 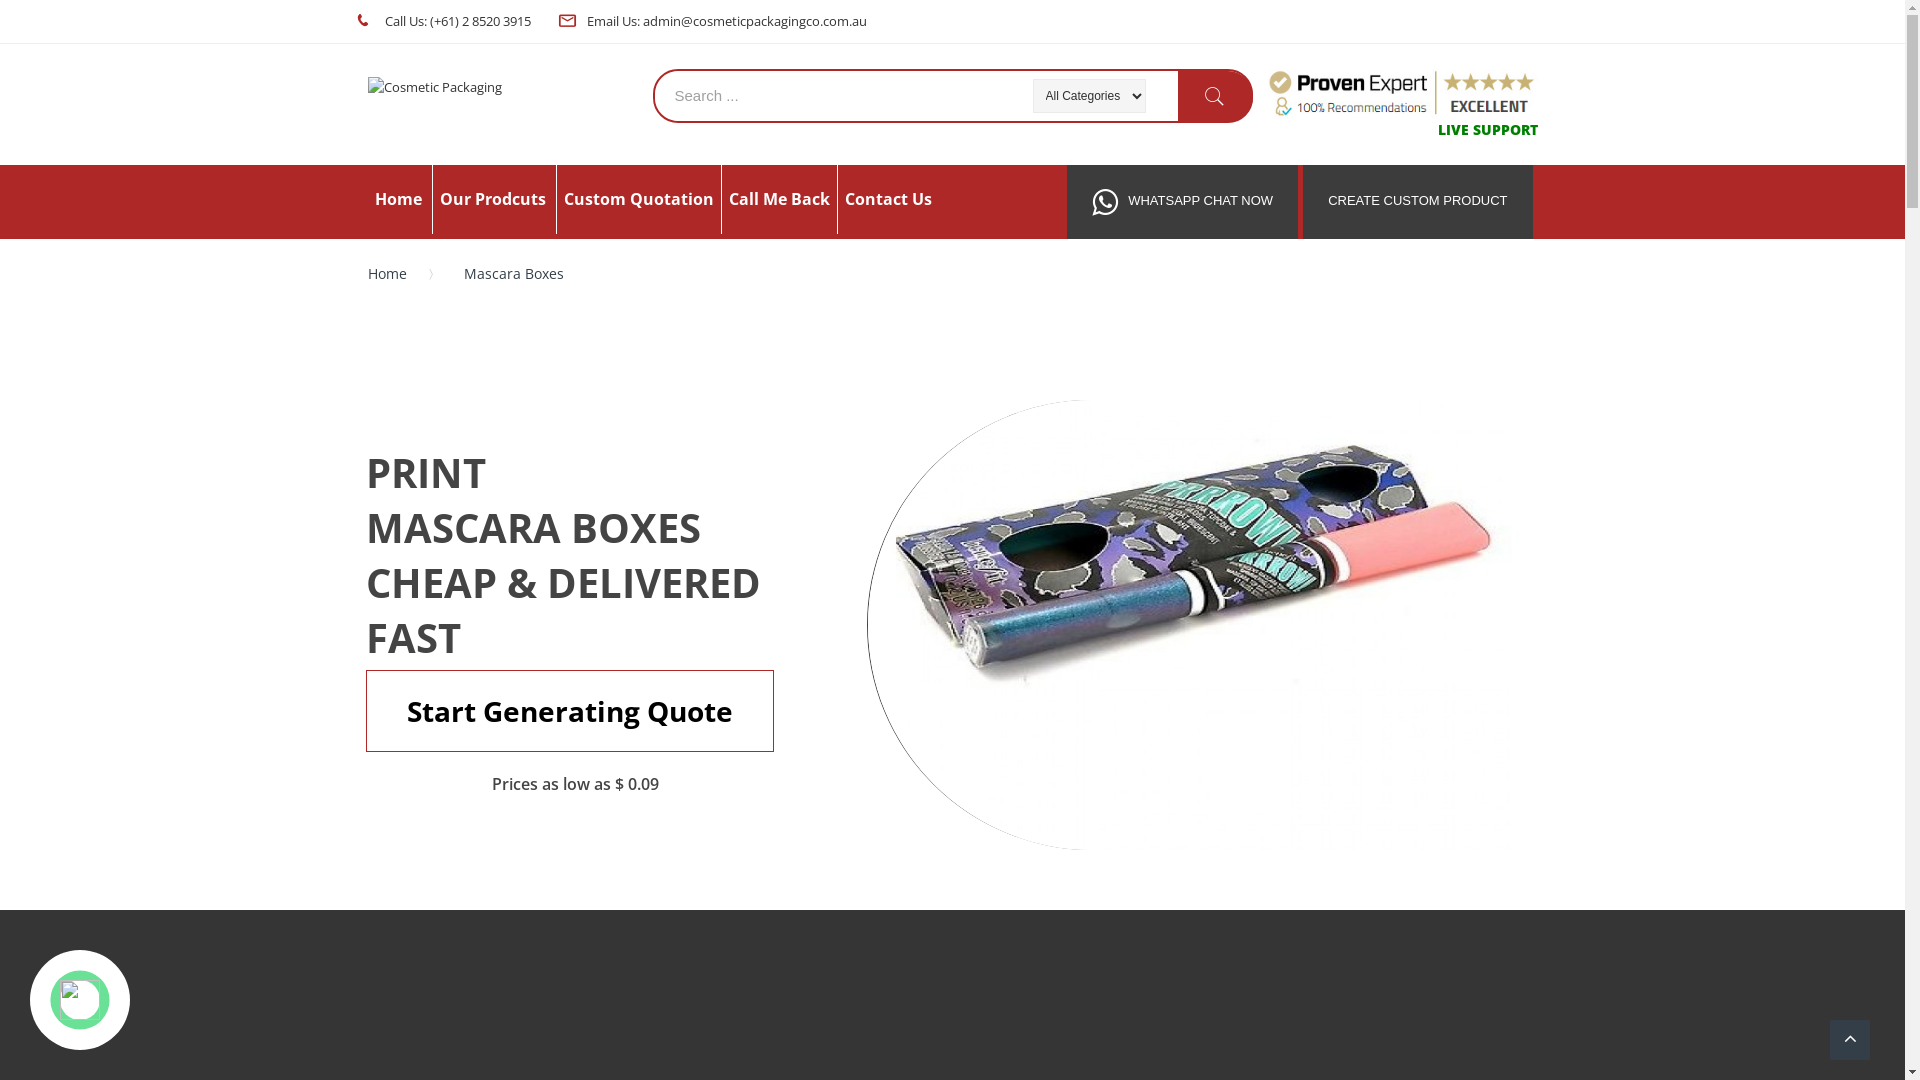 What do you see at coordinates (398, 200) in the screenshot?
I see `Home` at bounding box center [398, 200].